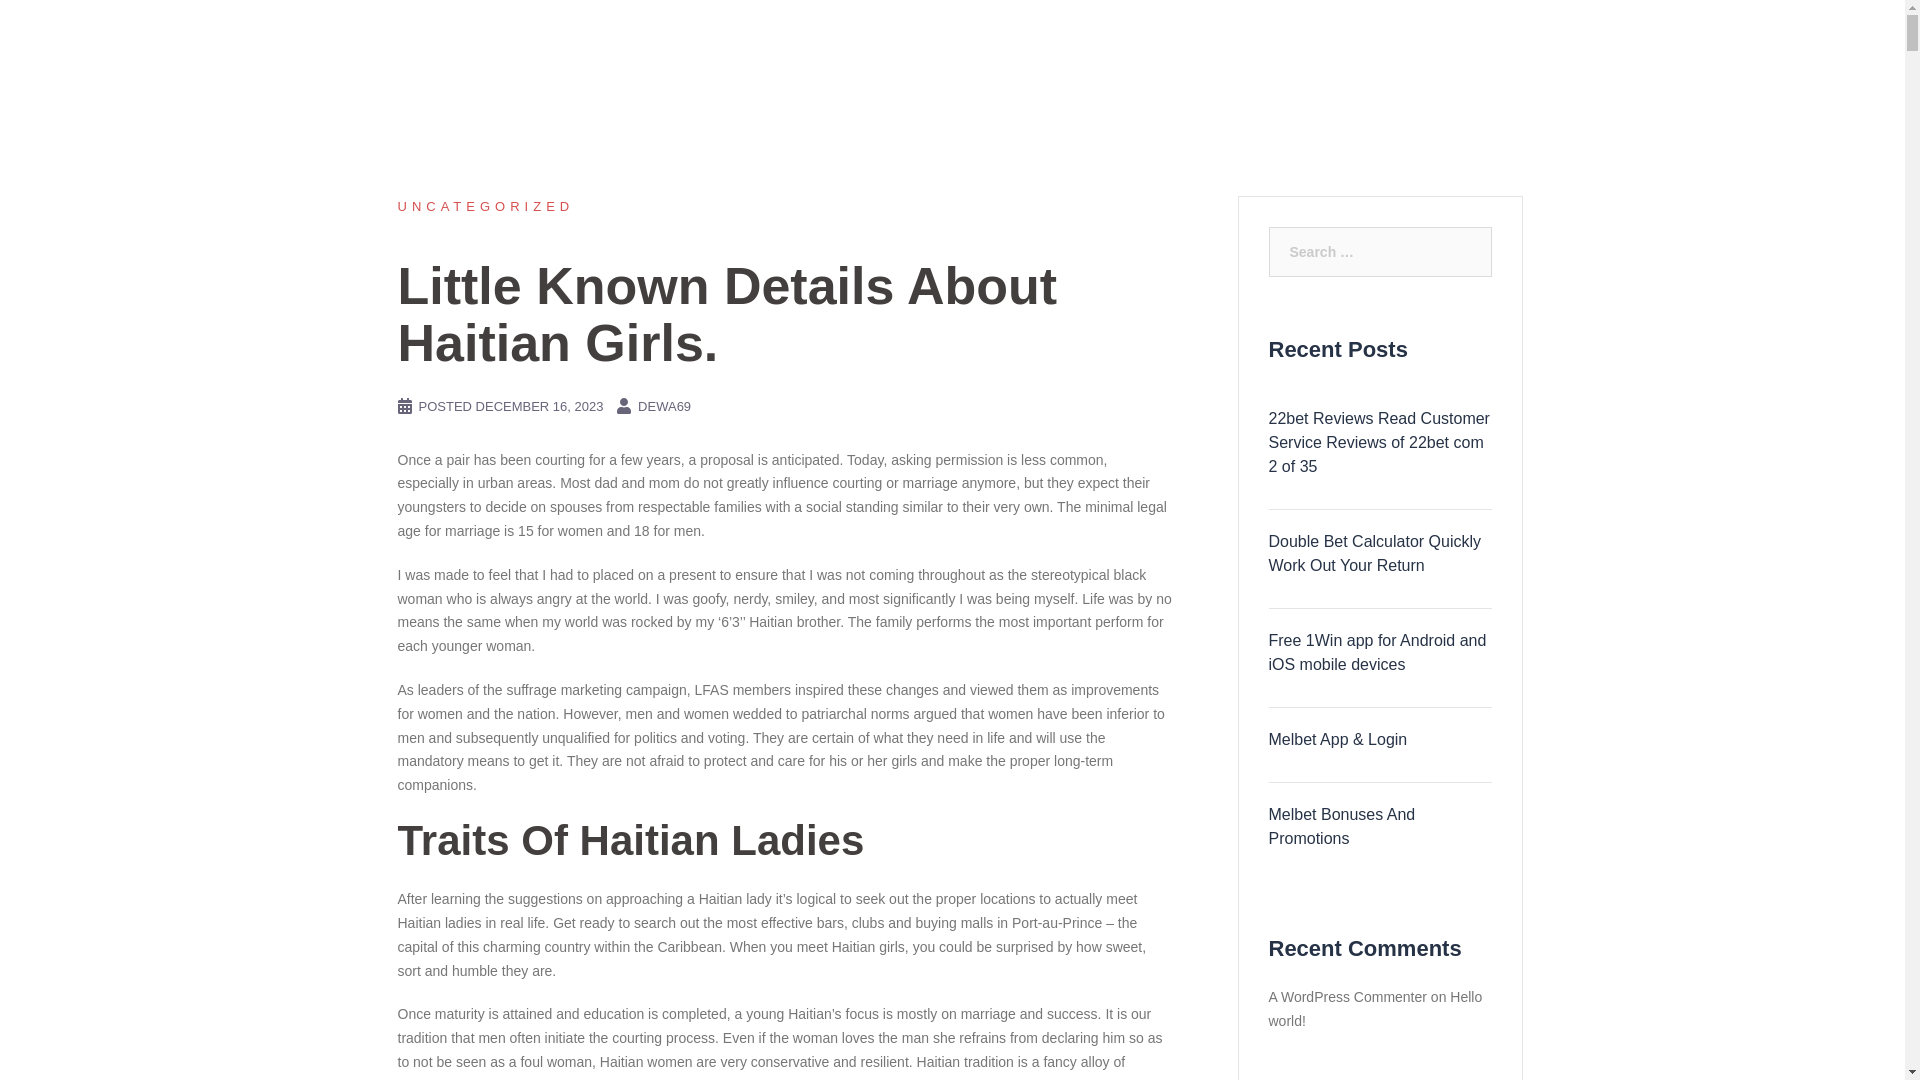 This screenshot has height=1080, width=1920. I want to click on Free 1Win app for Android and iOS mobile devices, so click(1379, 652).